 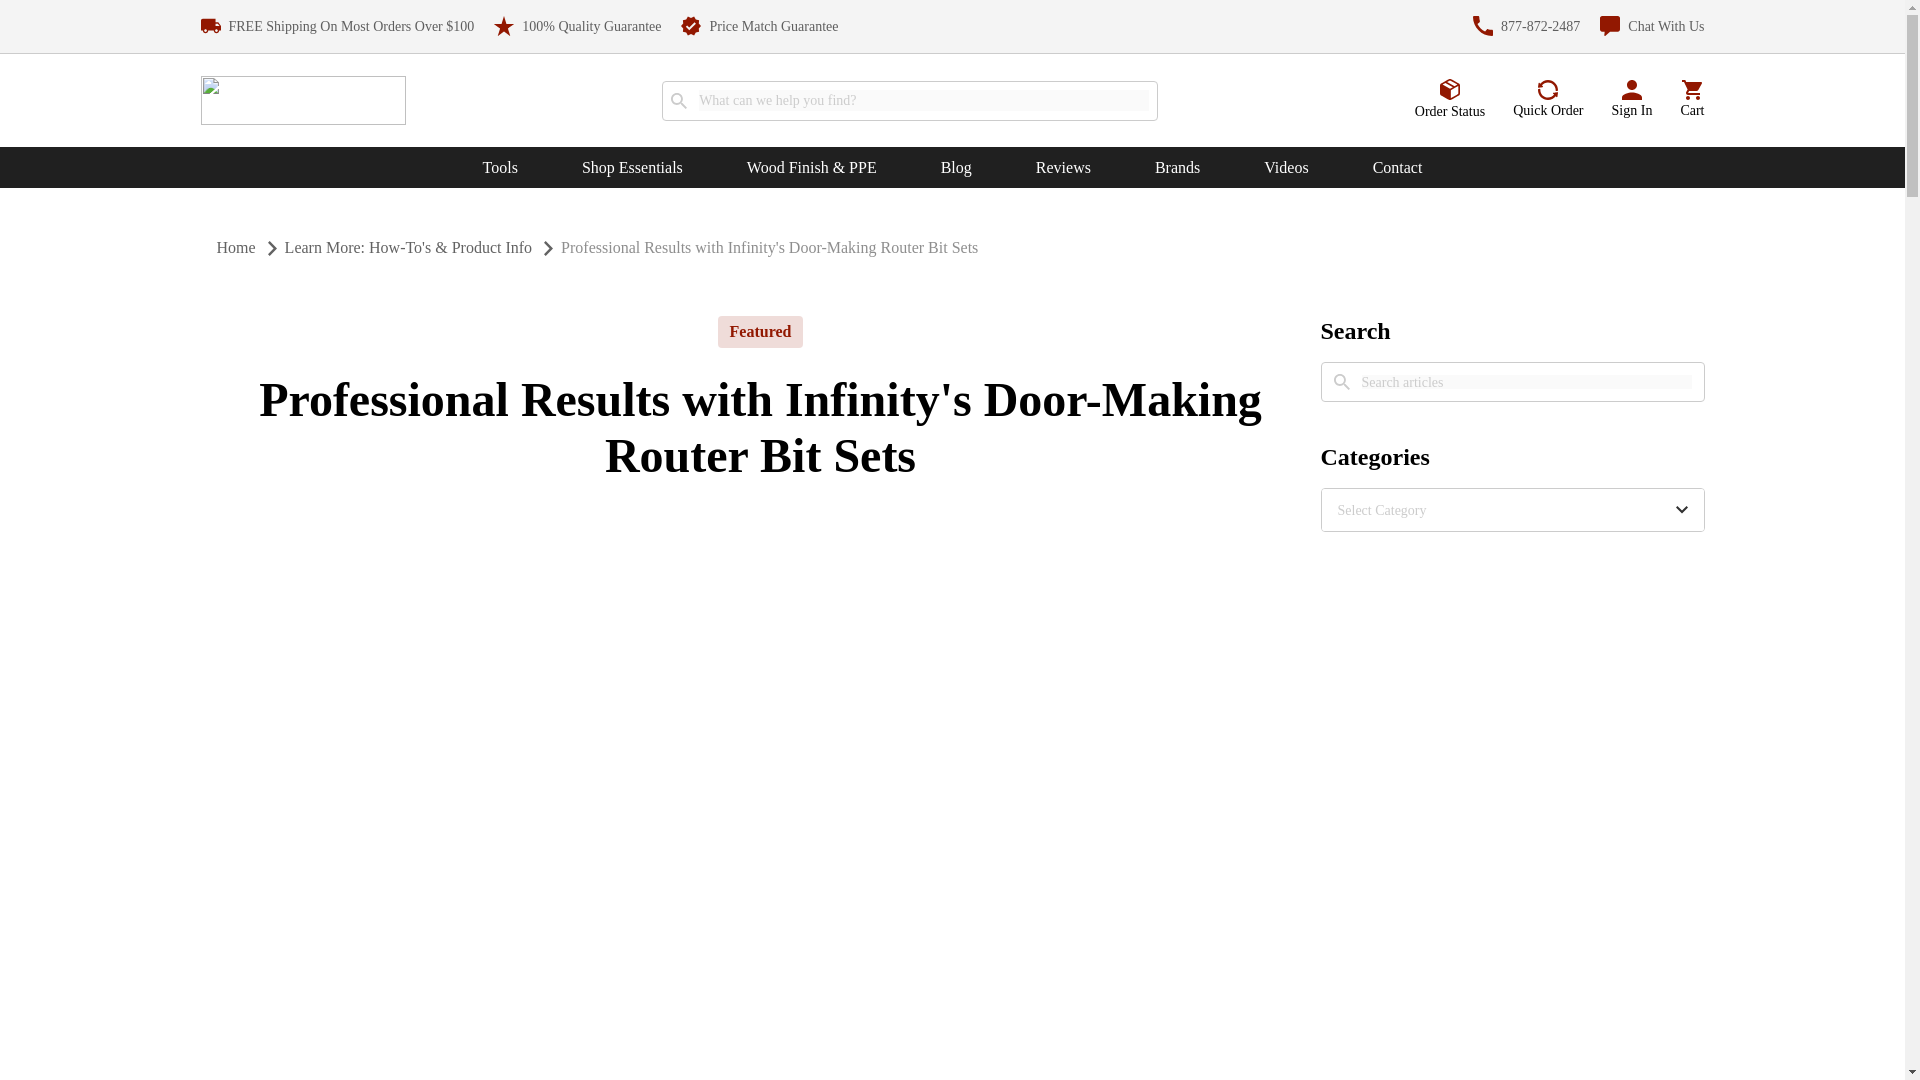 What do you see at coordinates (500, 168) in the screenshot?
I see `Tools` at bounding box center [500, 168].